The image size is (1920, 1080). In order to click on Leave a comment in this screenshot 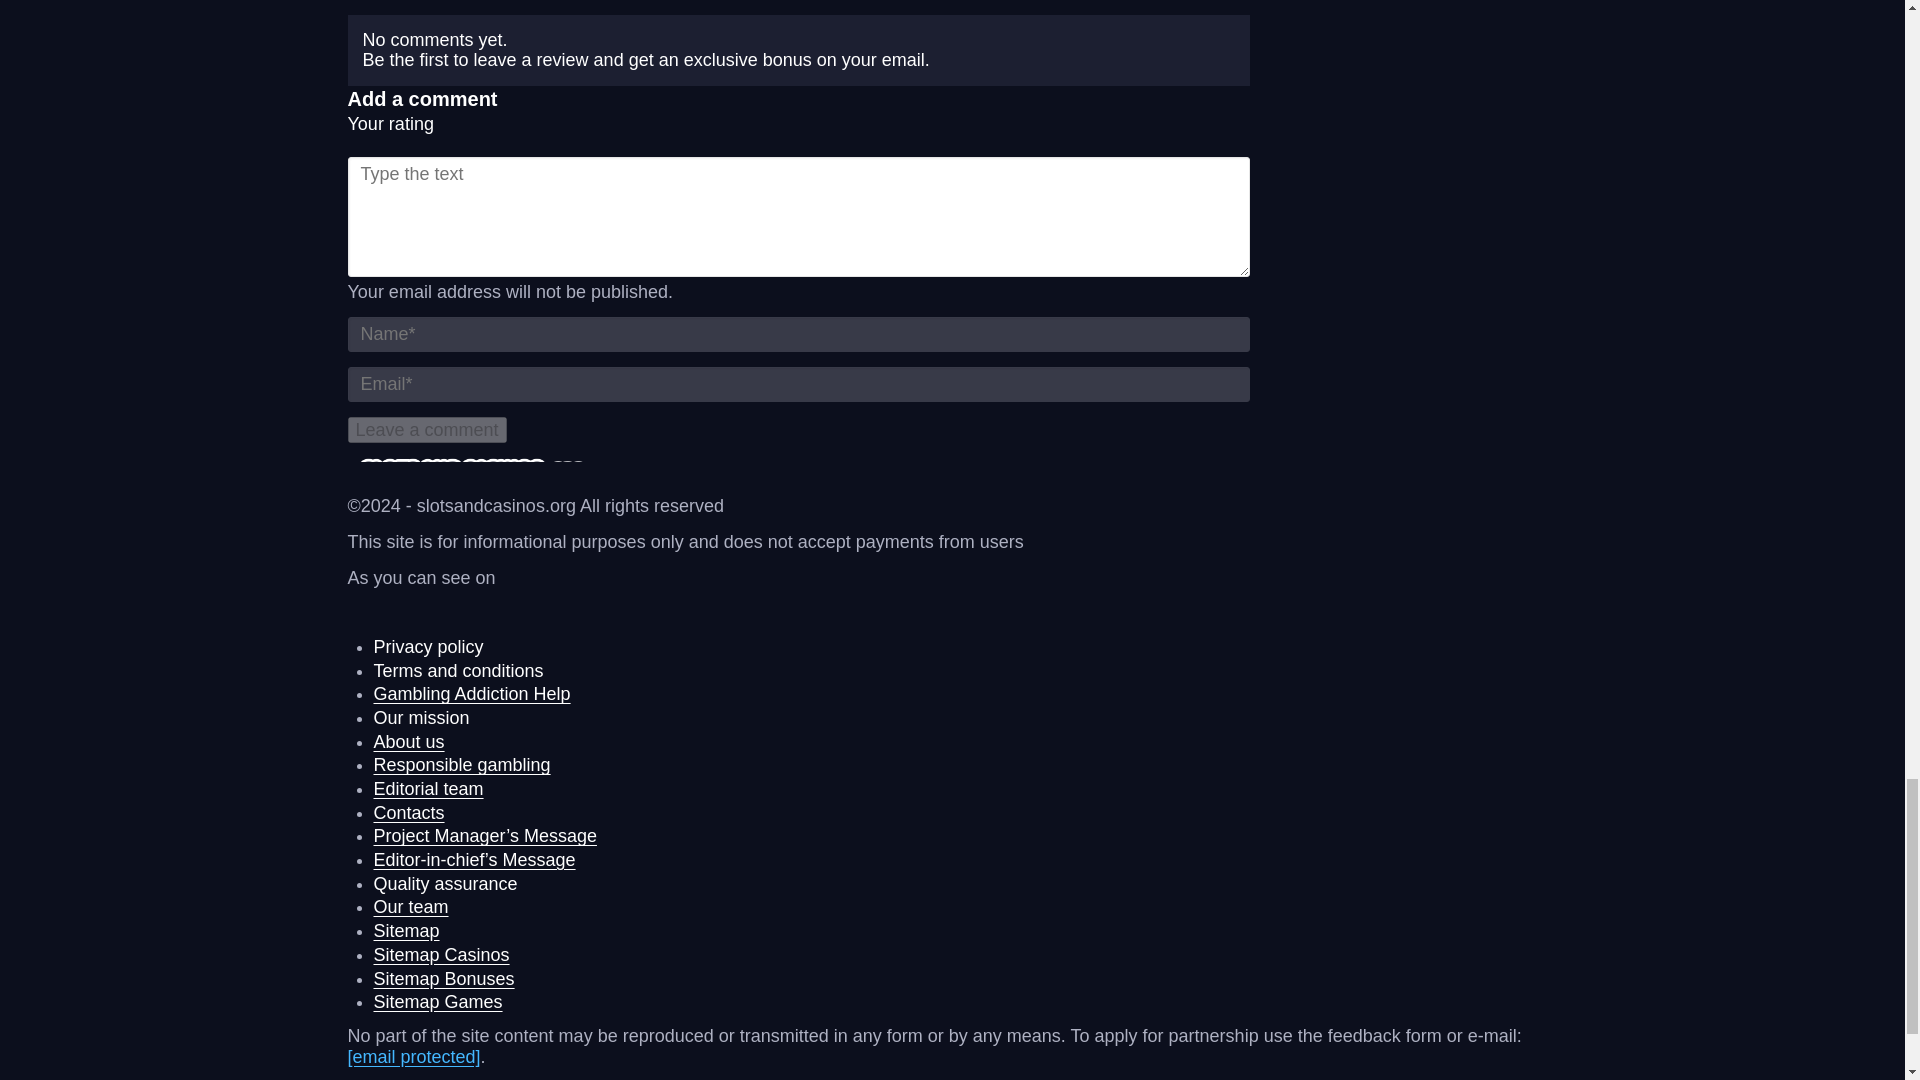, I will do `click(426, 430)`.